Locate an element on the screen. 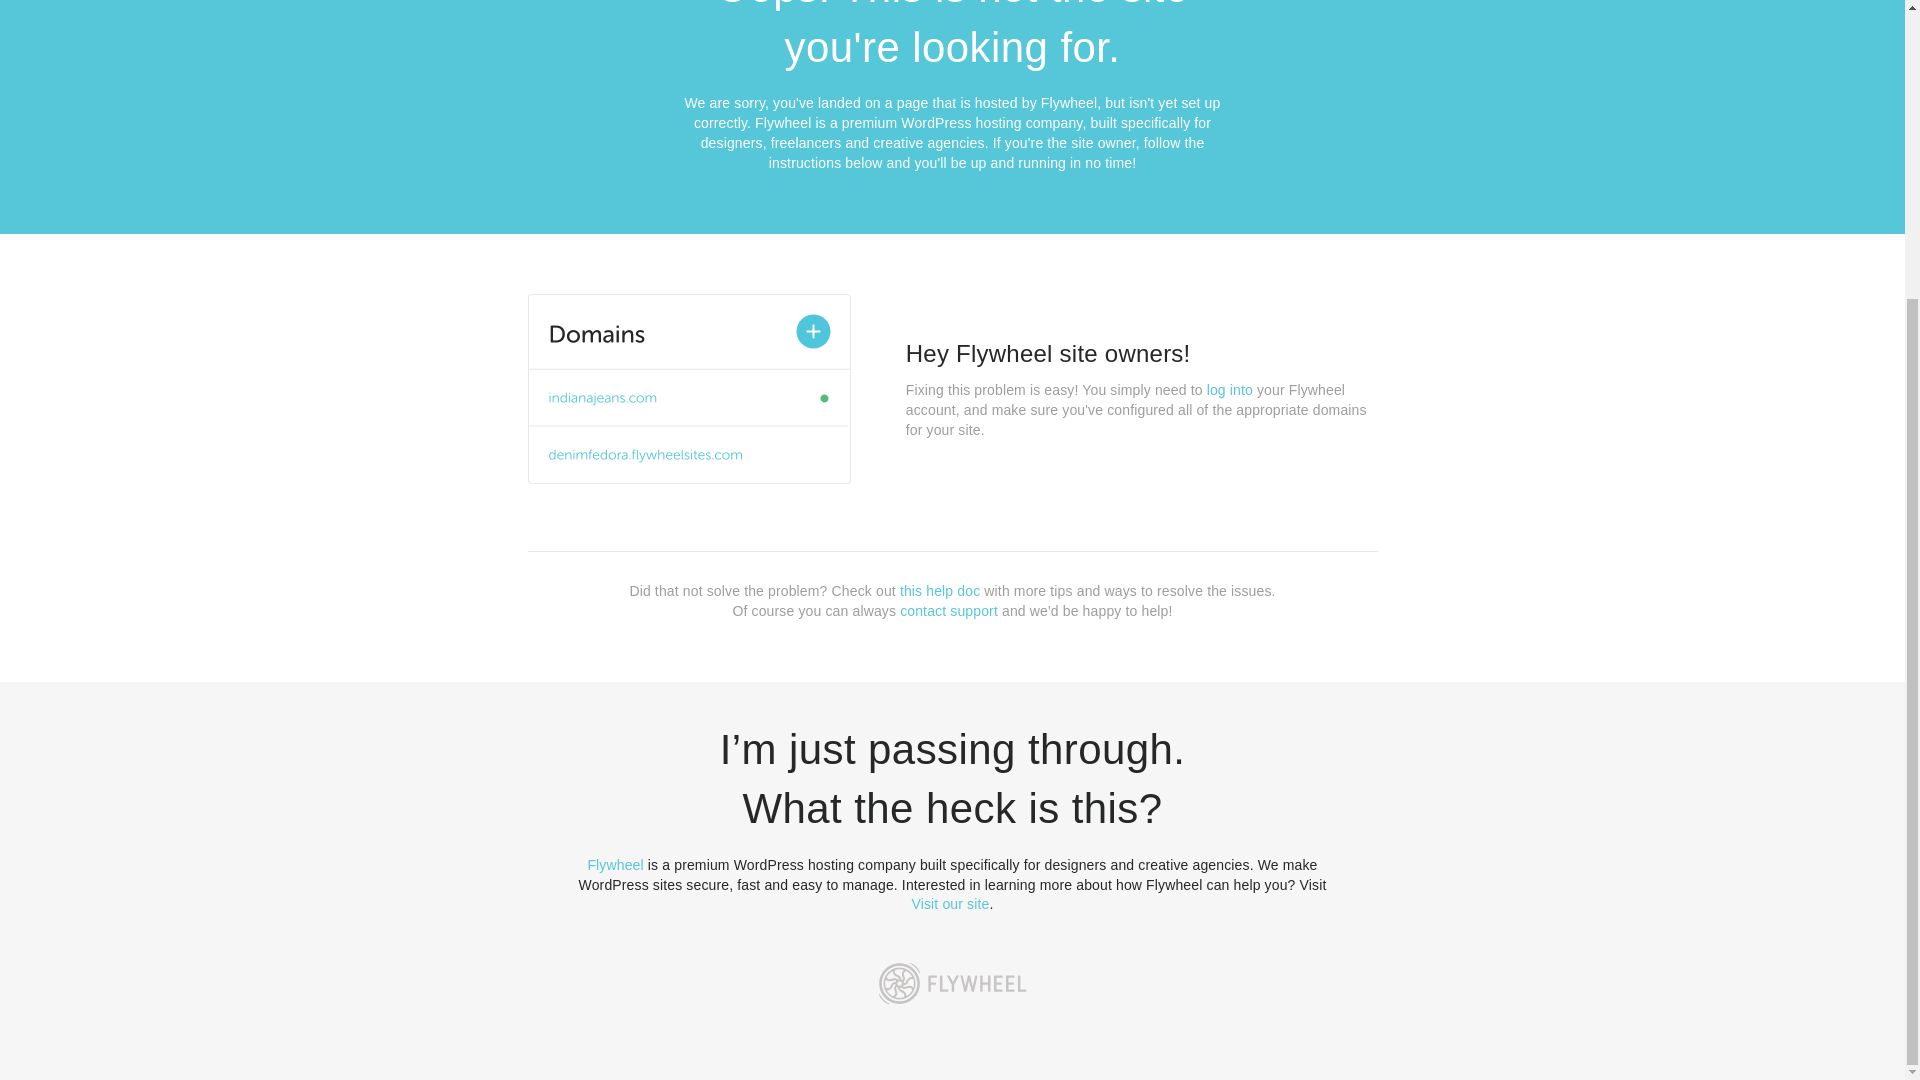 The image size is (1920, 1080). Visit our site is located at coordinates (951, 904).